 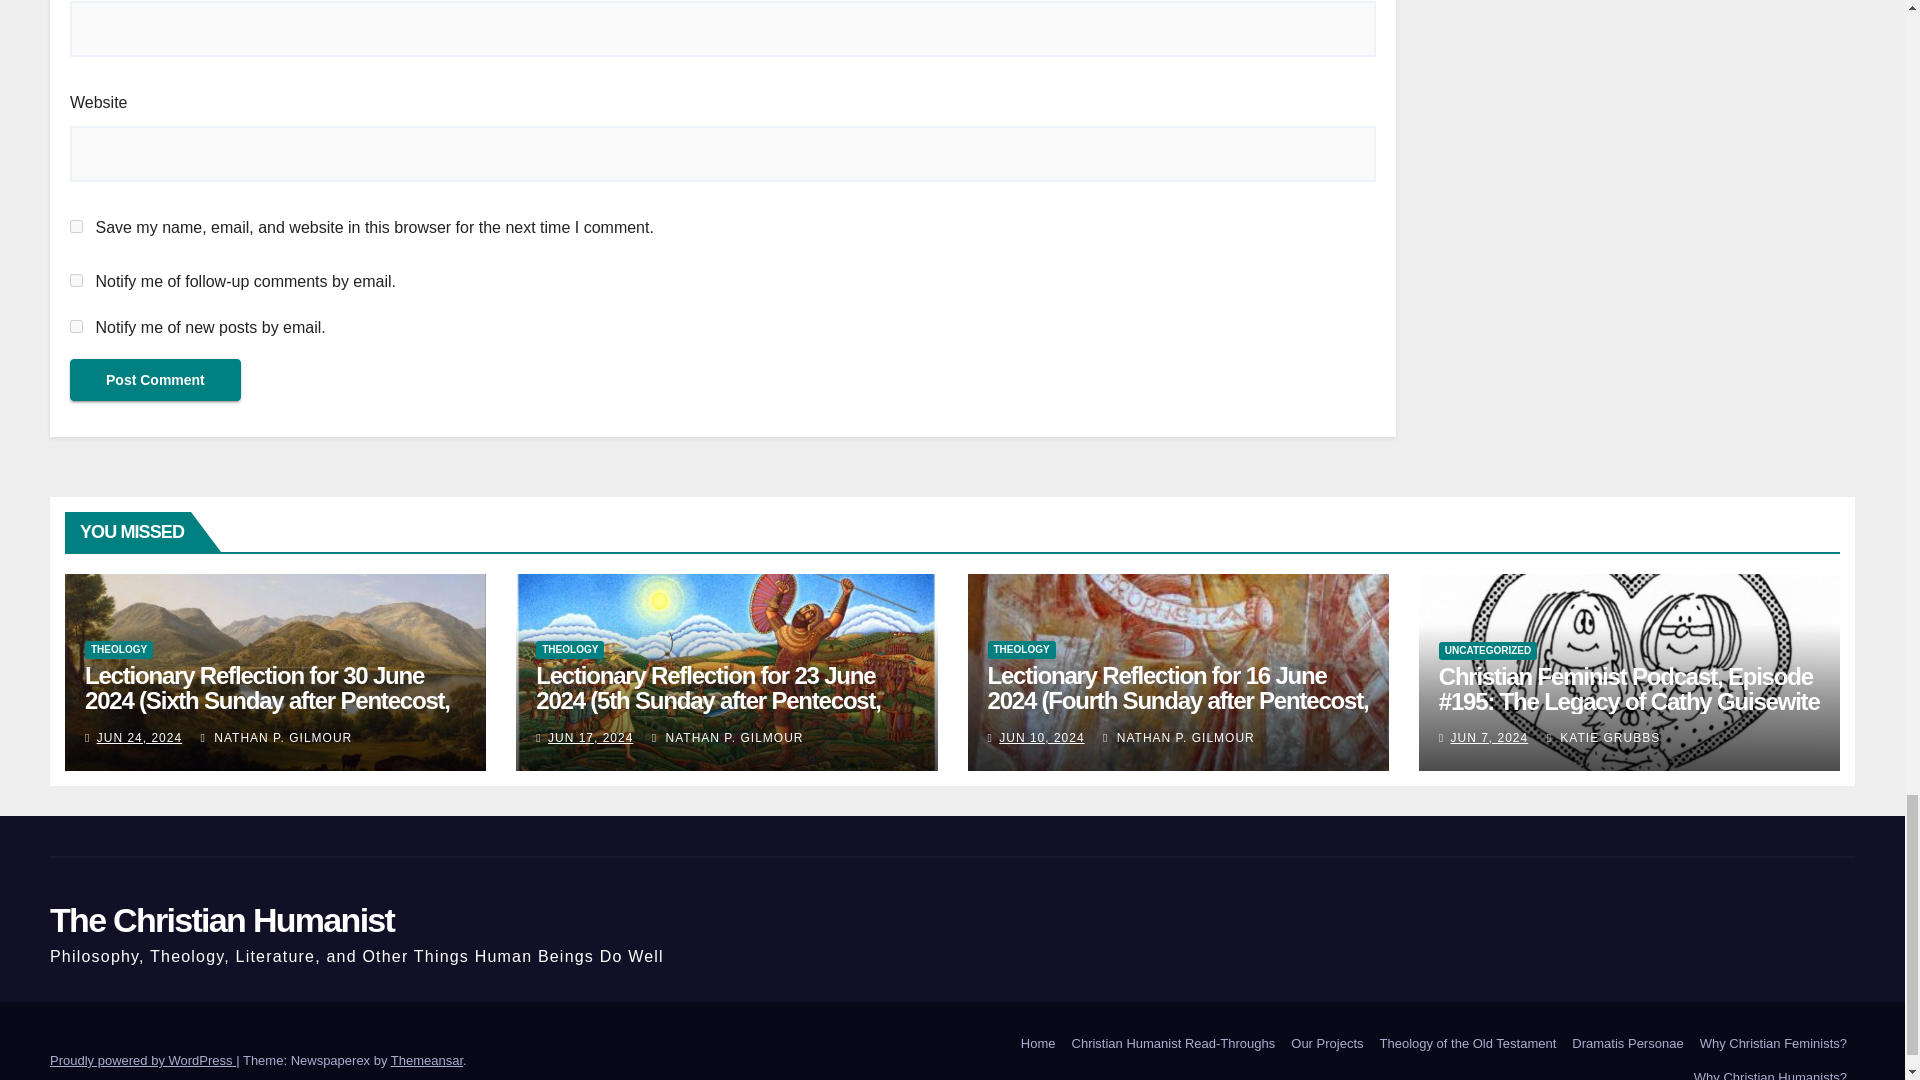 What do you see at coordinates (76, 226) in the screenshot?
I see `yes` at bounding box center [76, 226].